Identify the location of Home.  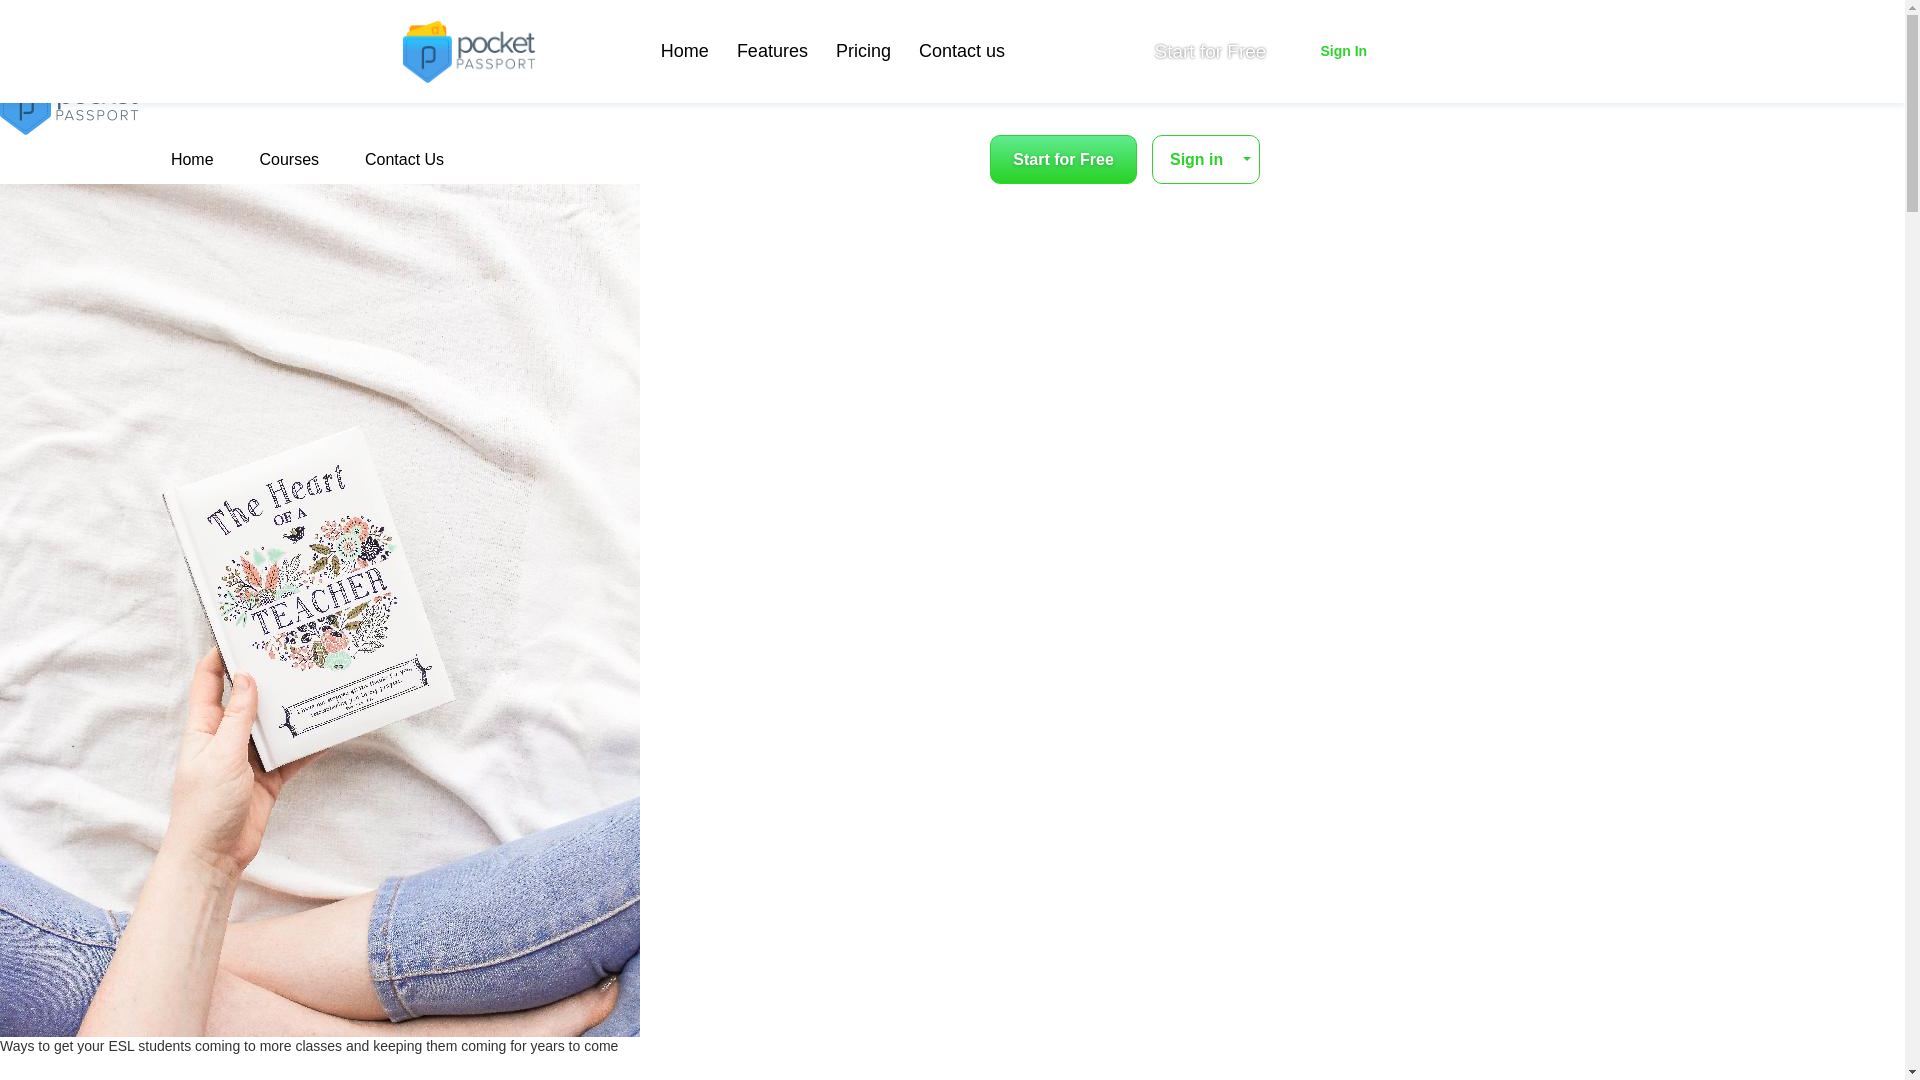
(685, 51).